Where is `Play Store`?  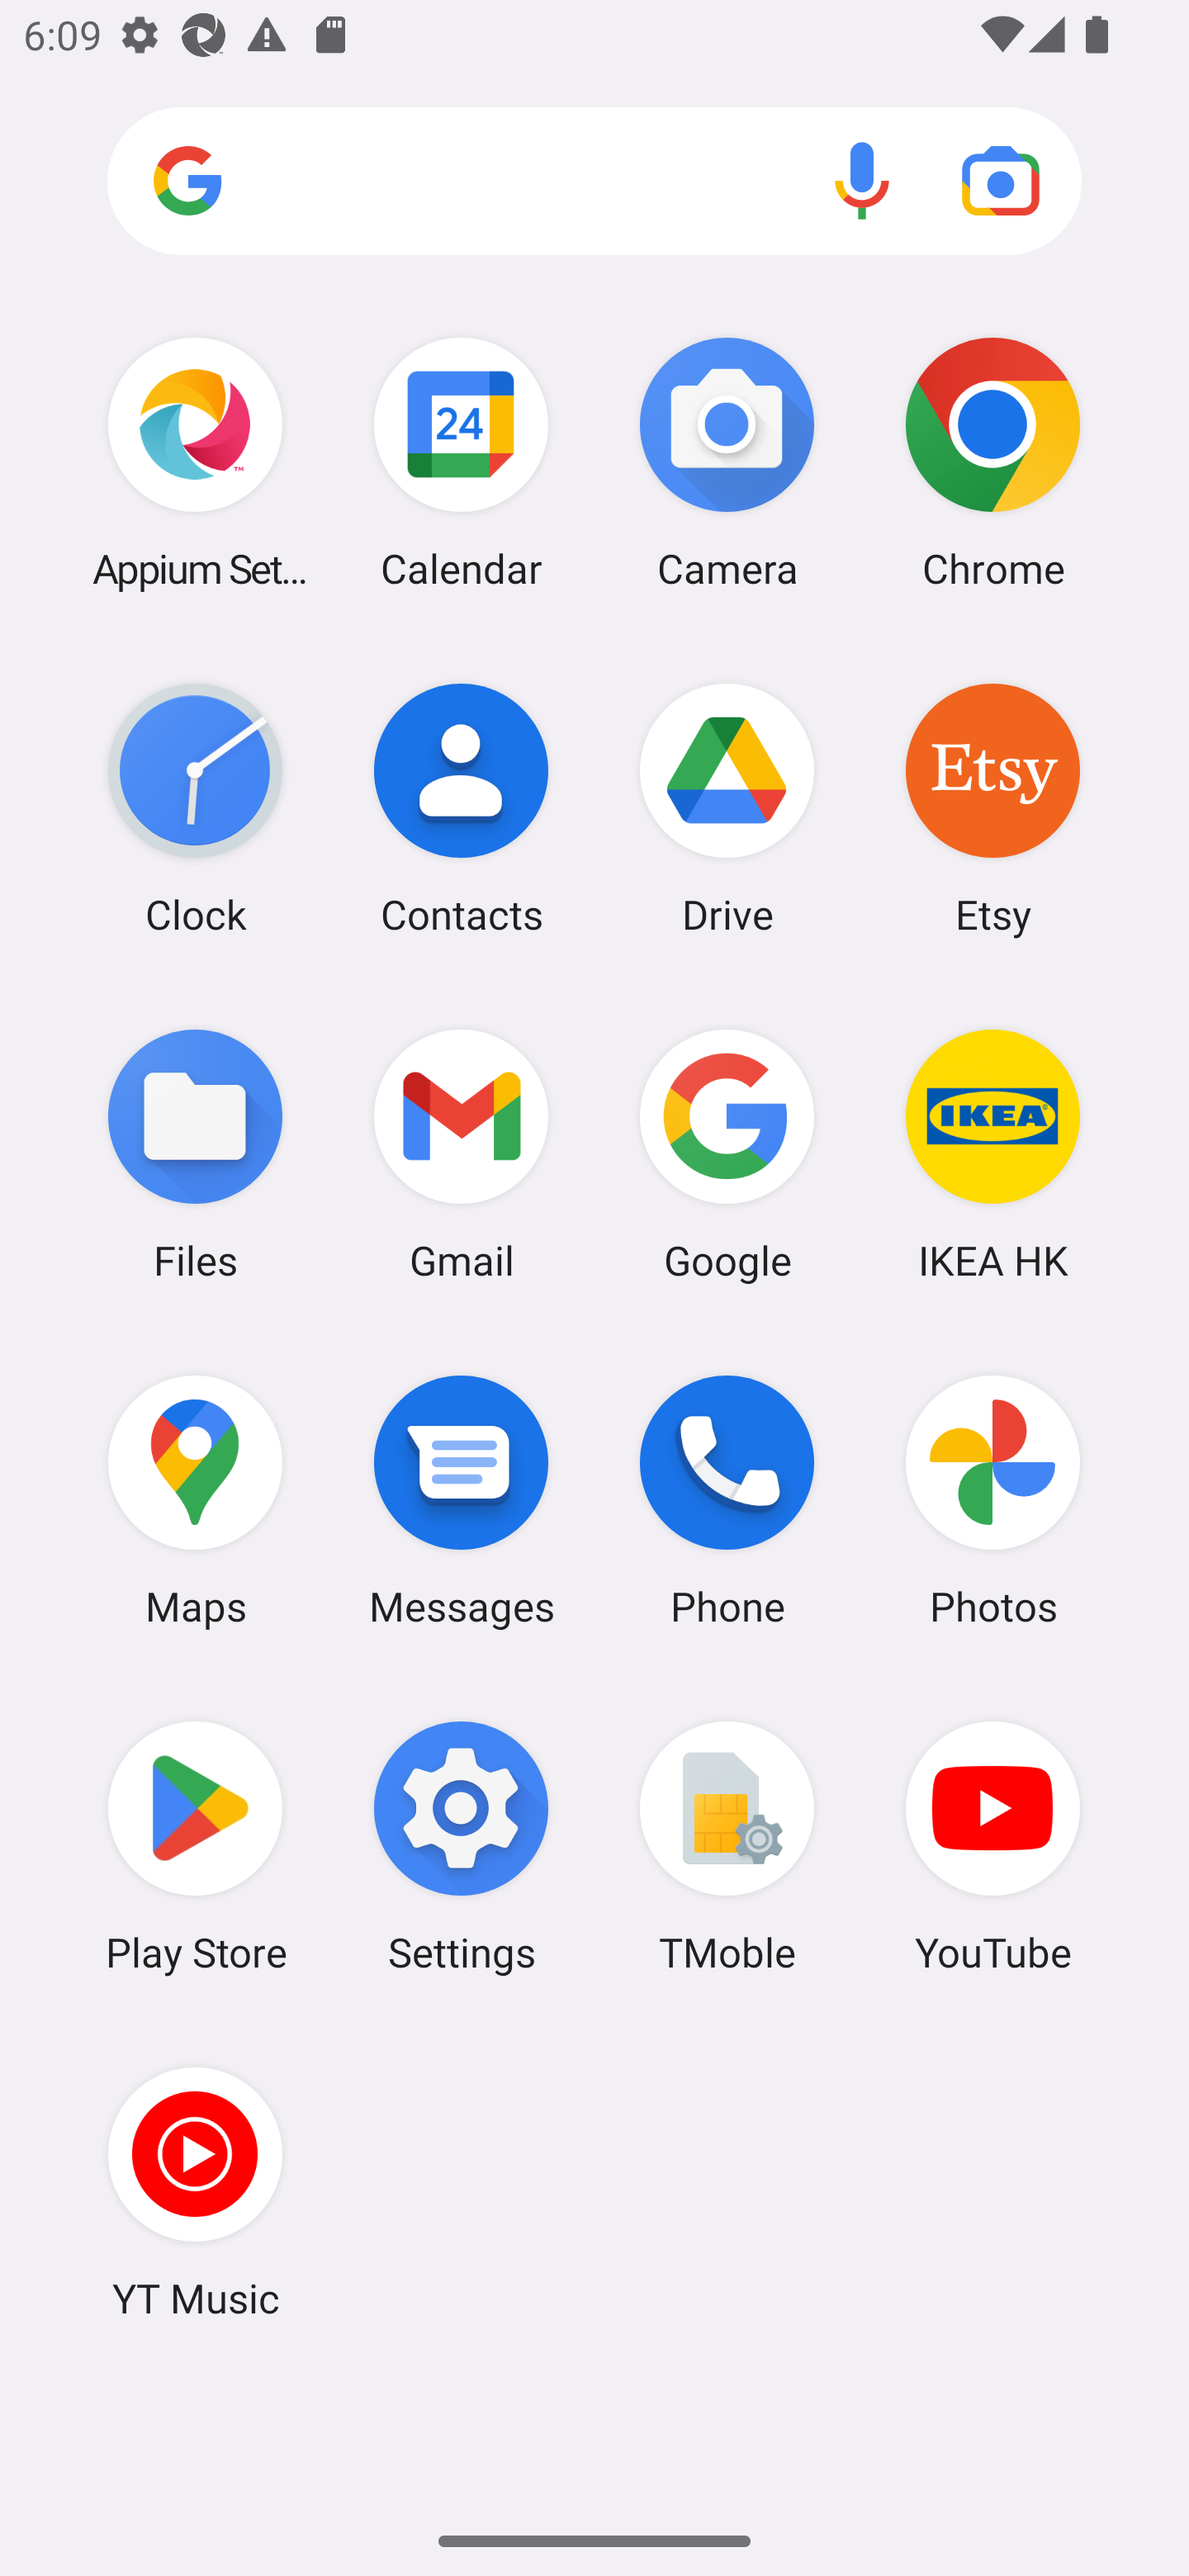
Play Store is located at coordinates (195, 1847).